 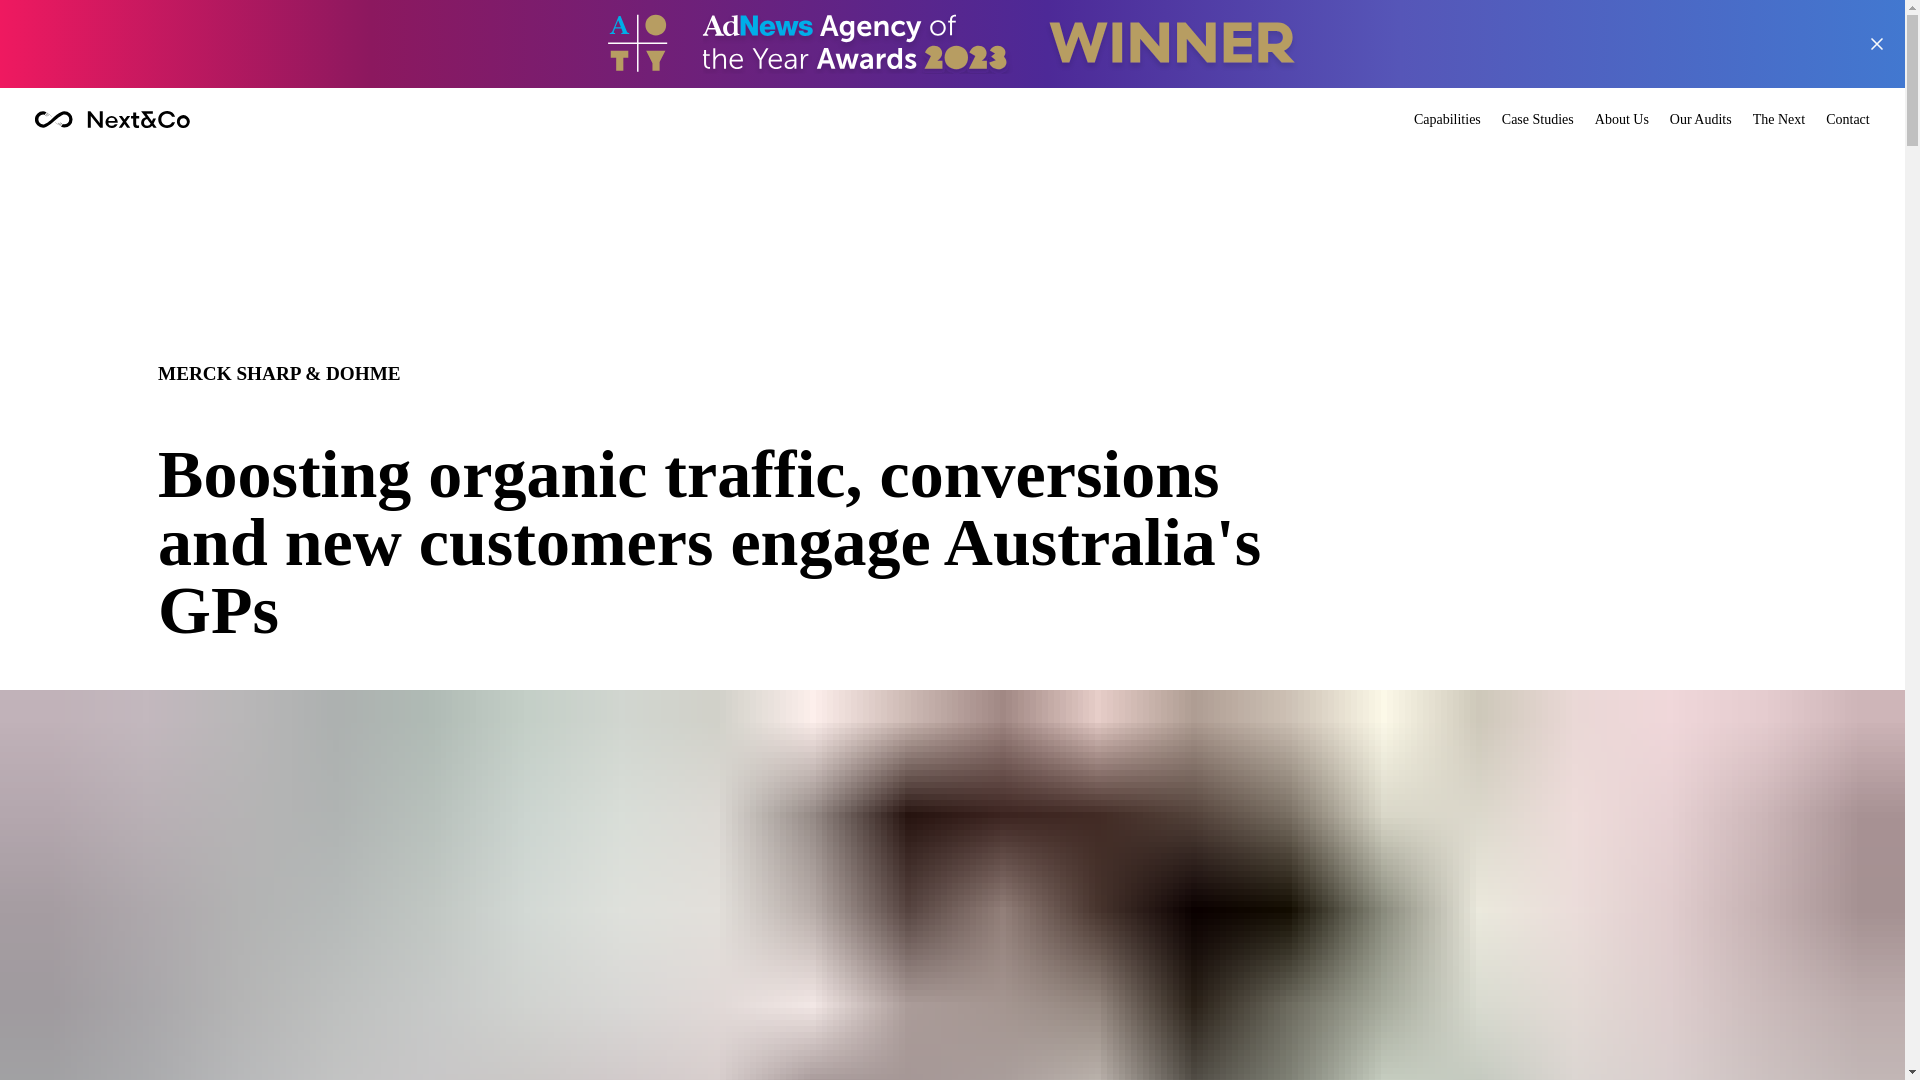 What do you see at coordinates (1538, 120) in the screenshot?
I see `Case Studies` at bounding box center [1538, 120].